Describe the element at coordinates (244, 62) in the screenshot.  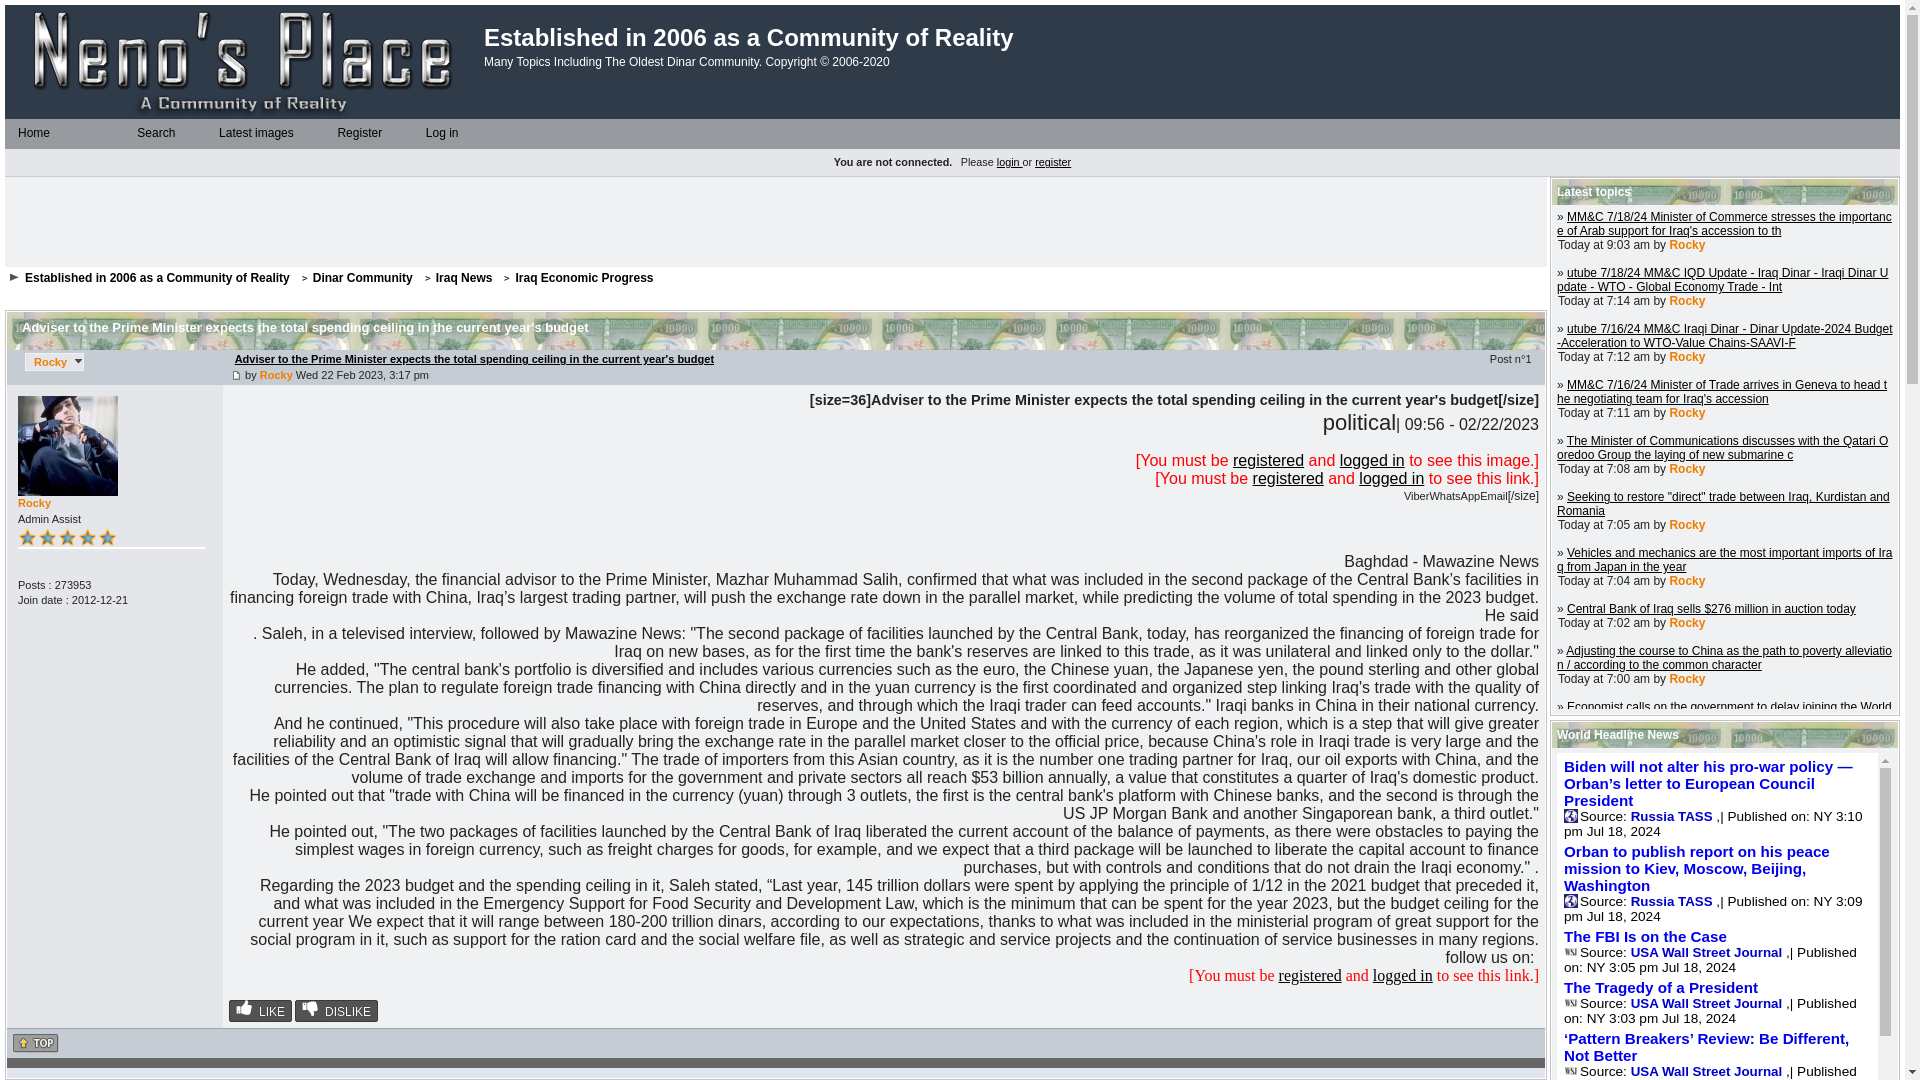
I see `Established in 2006 as a Community of Reality` at that location.